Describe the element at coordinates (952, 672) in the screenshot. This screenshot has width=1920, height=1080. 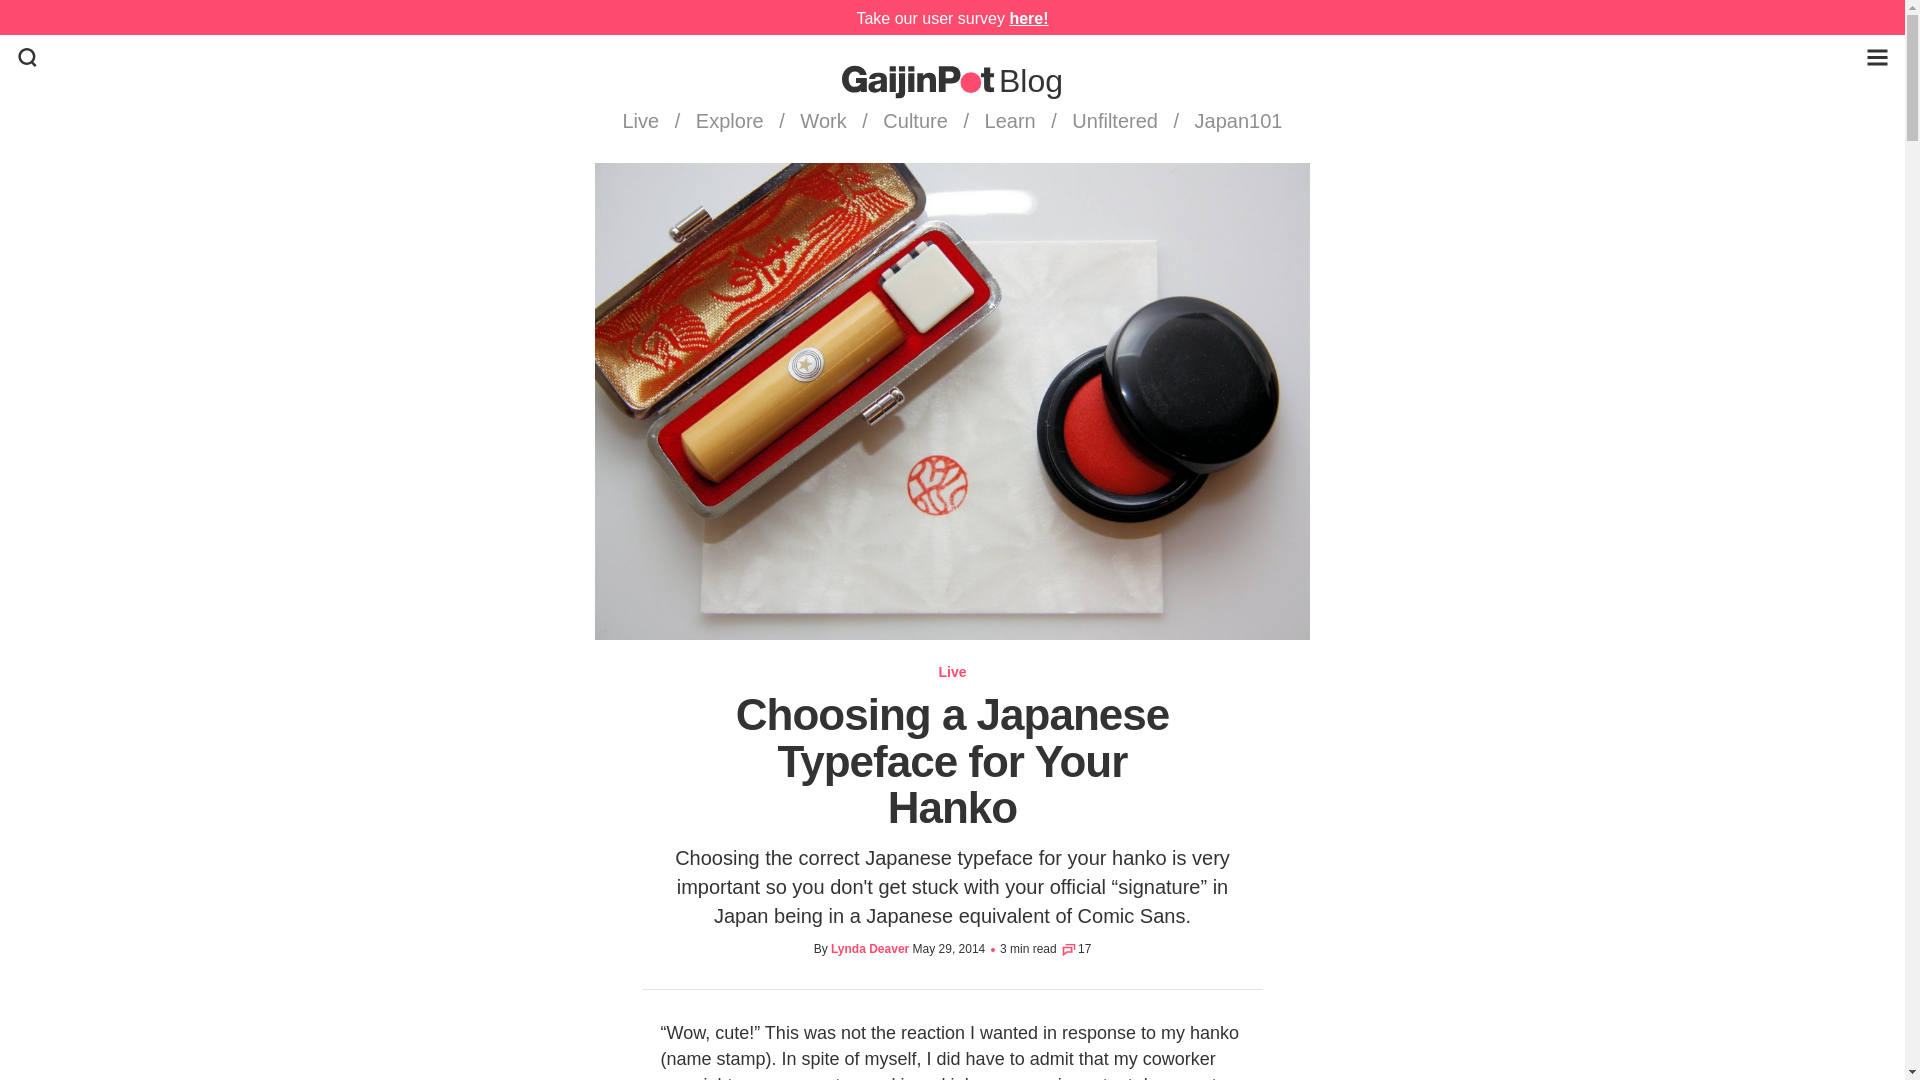
I see `Live` at that location.